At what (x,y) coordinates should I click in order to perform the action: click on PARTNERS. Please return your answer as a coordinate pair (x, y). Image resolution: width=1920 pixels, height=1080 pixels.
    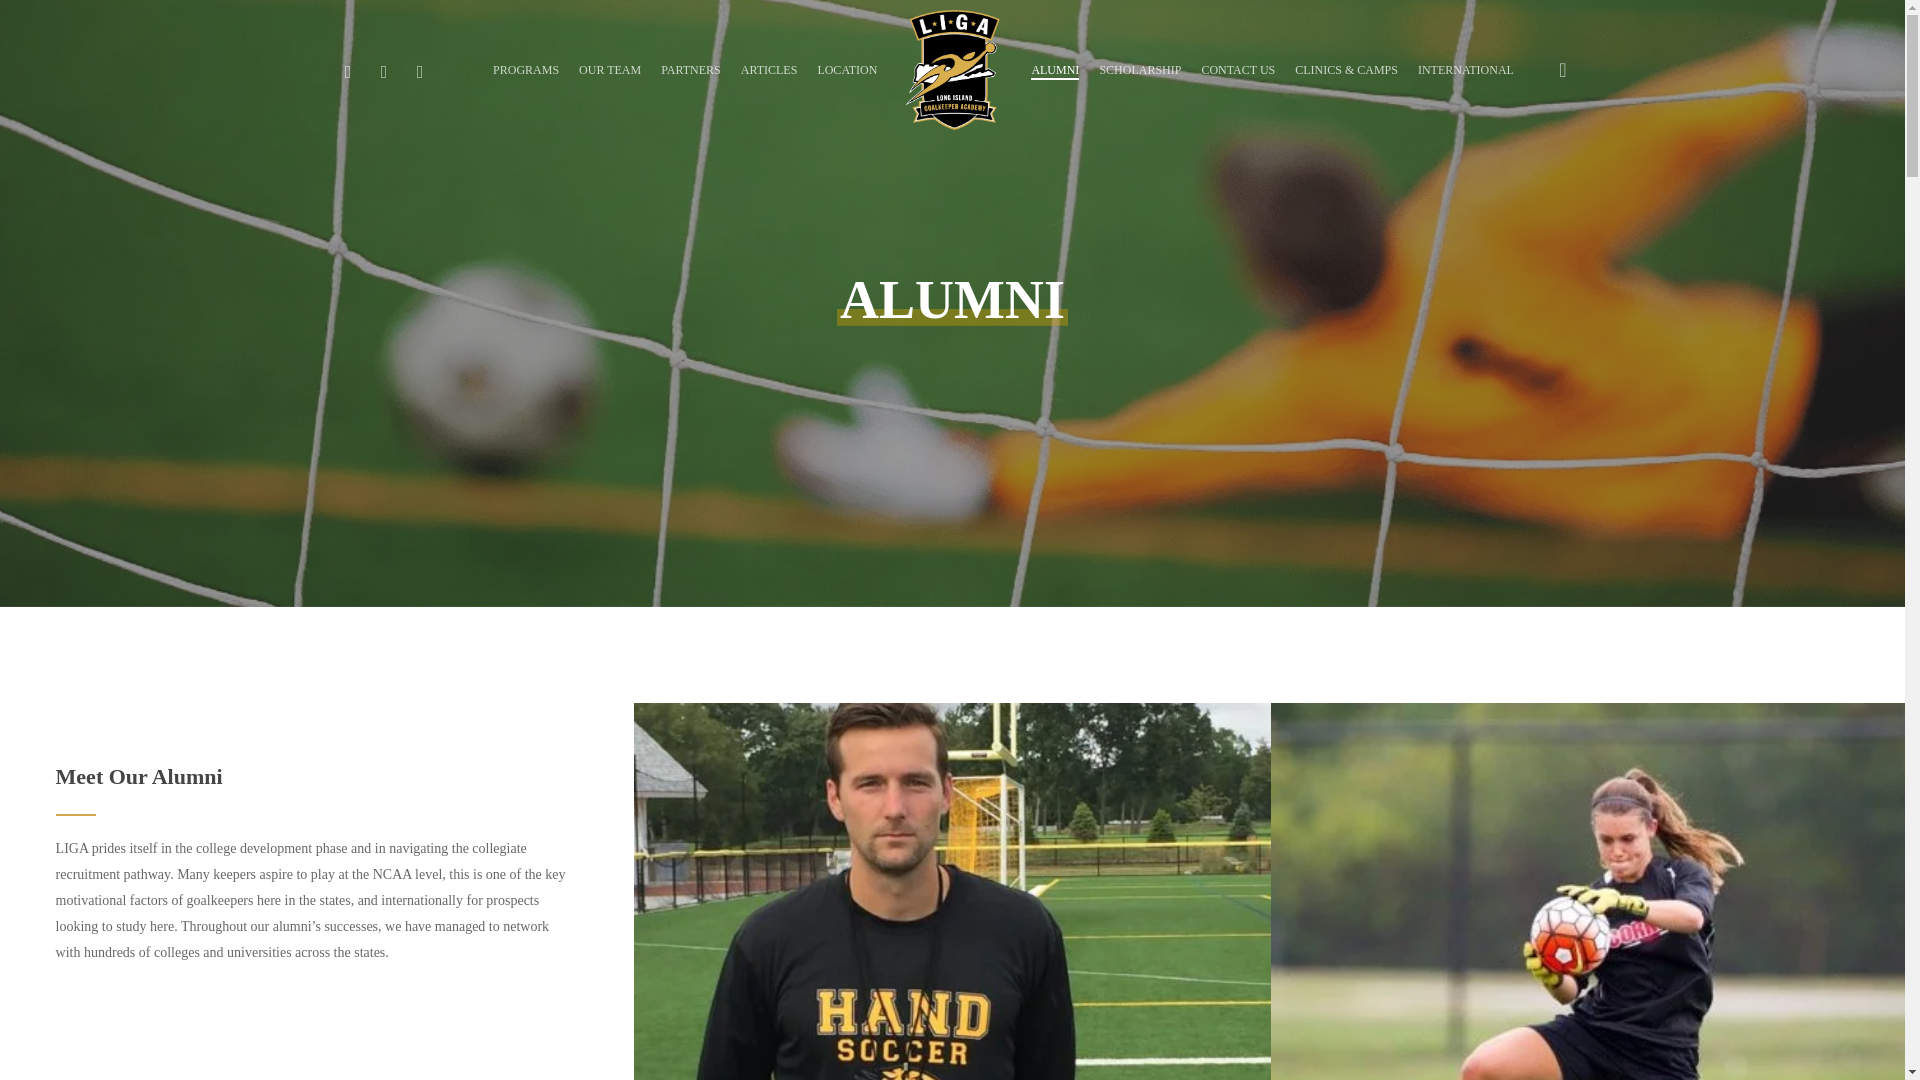
    Looking at the image, I should click on (690, 69).